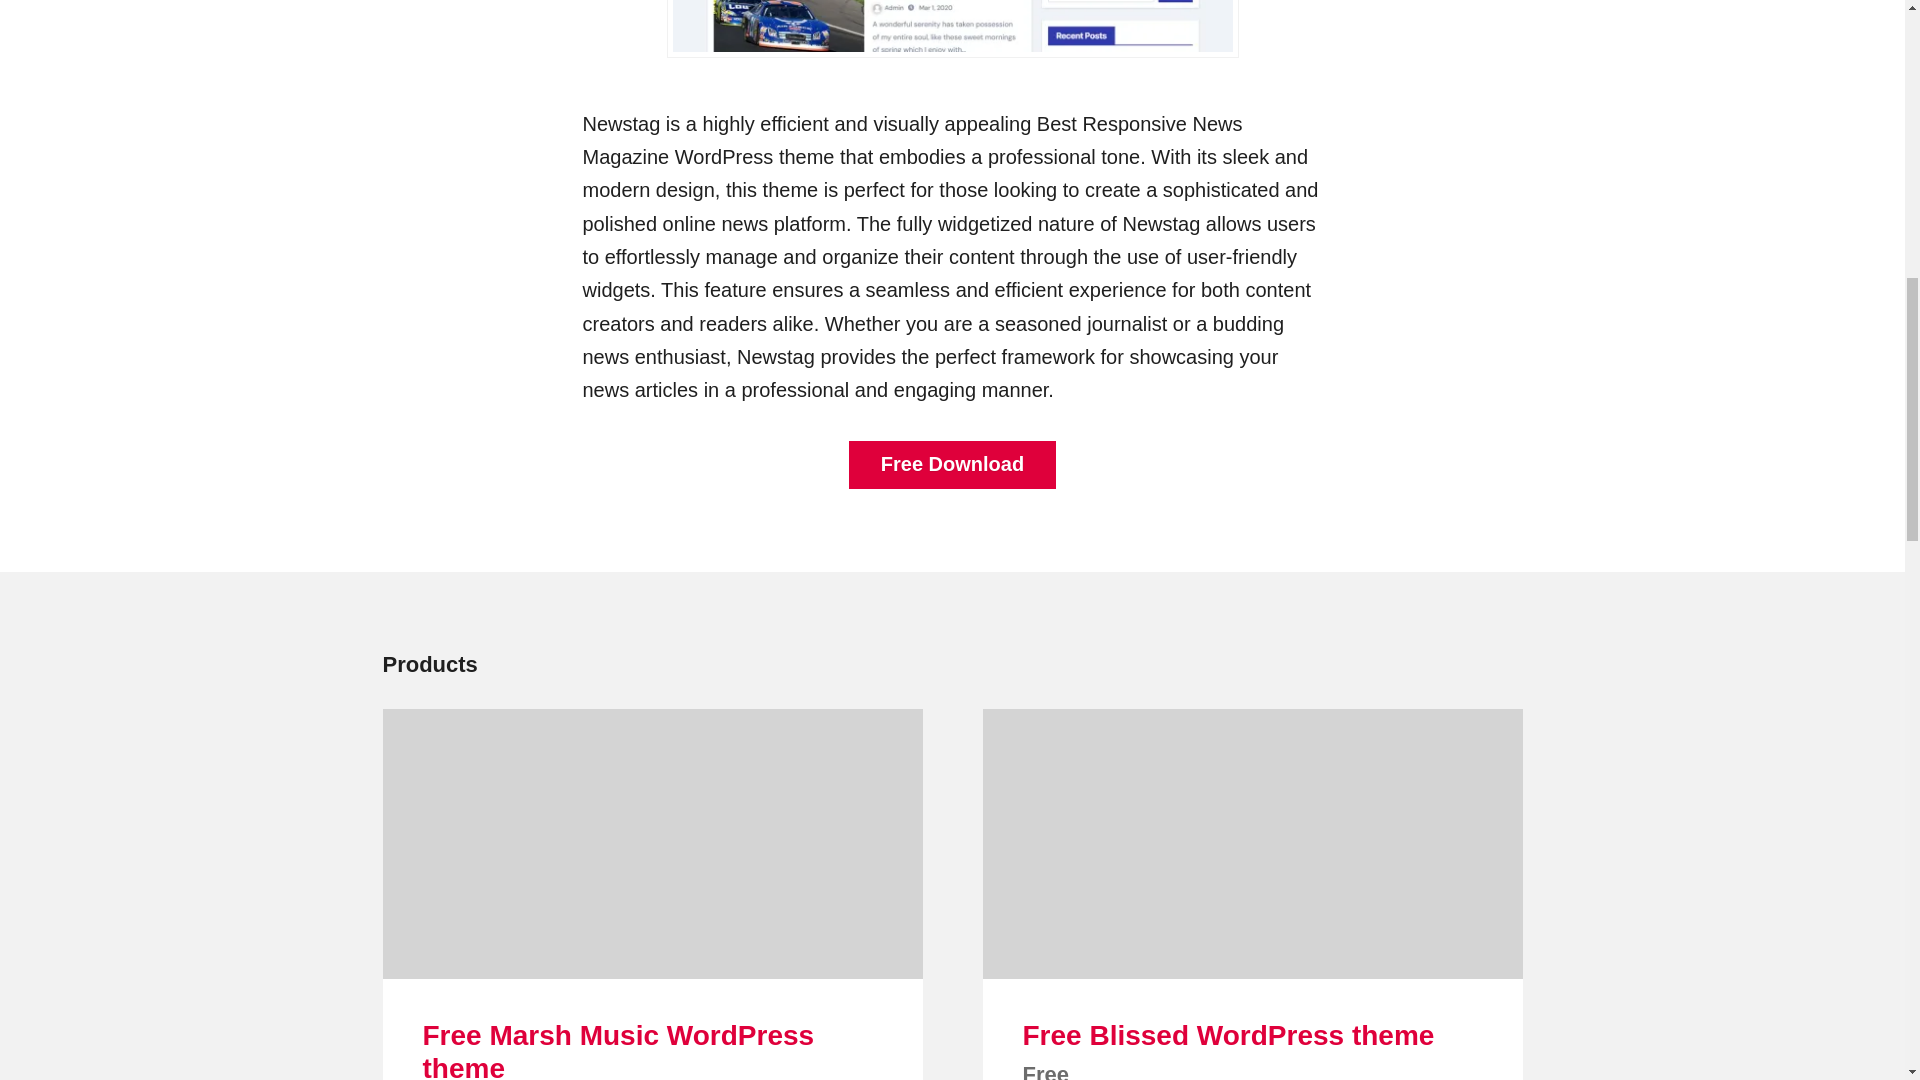  I want to click on Continue reading Free Blissed WordPress theme, so click(1252, 843).